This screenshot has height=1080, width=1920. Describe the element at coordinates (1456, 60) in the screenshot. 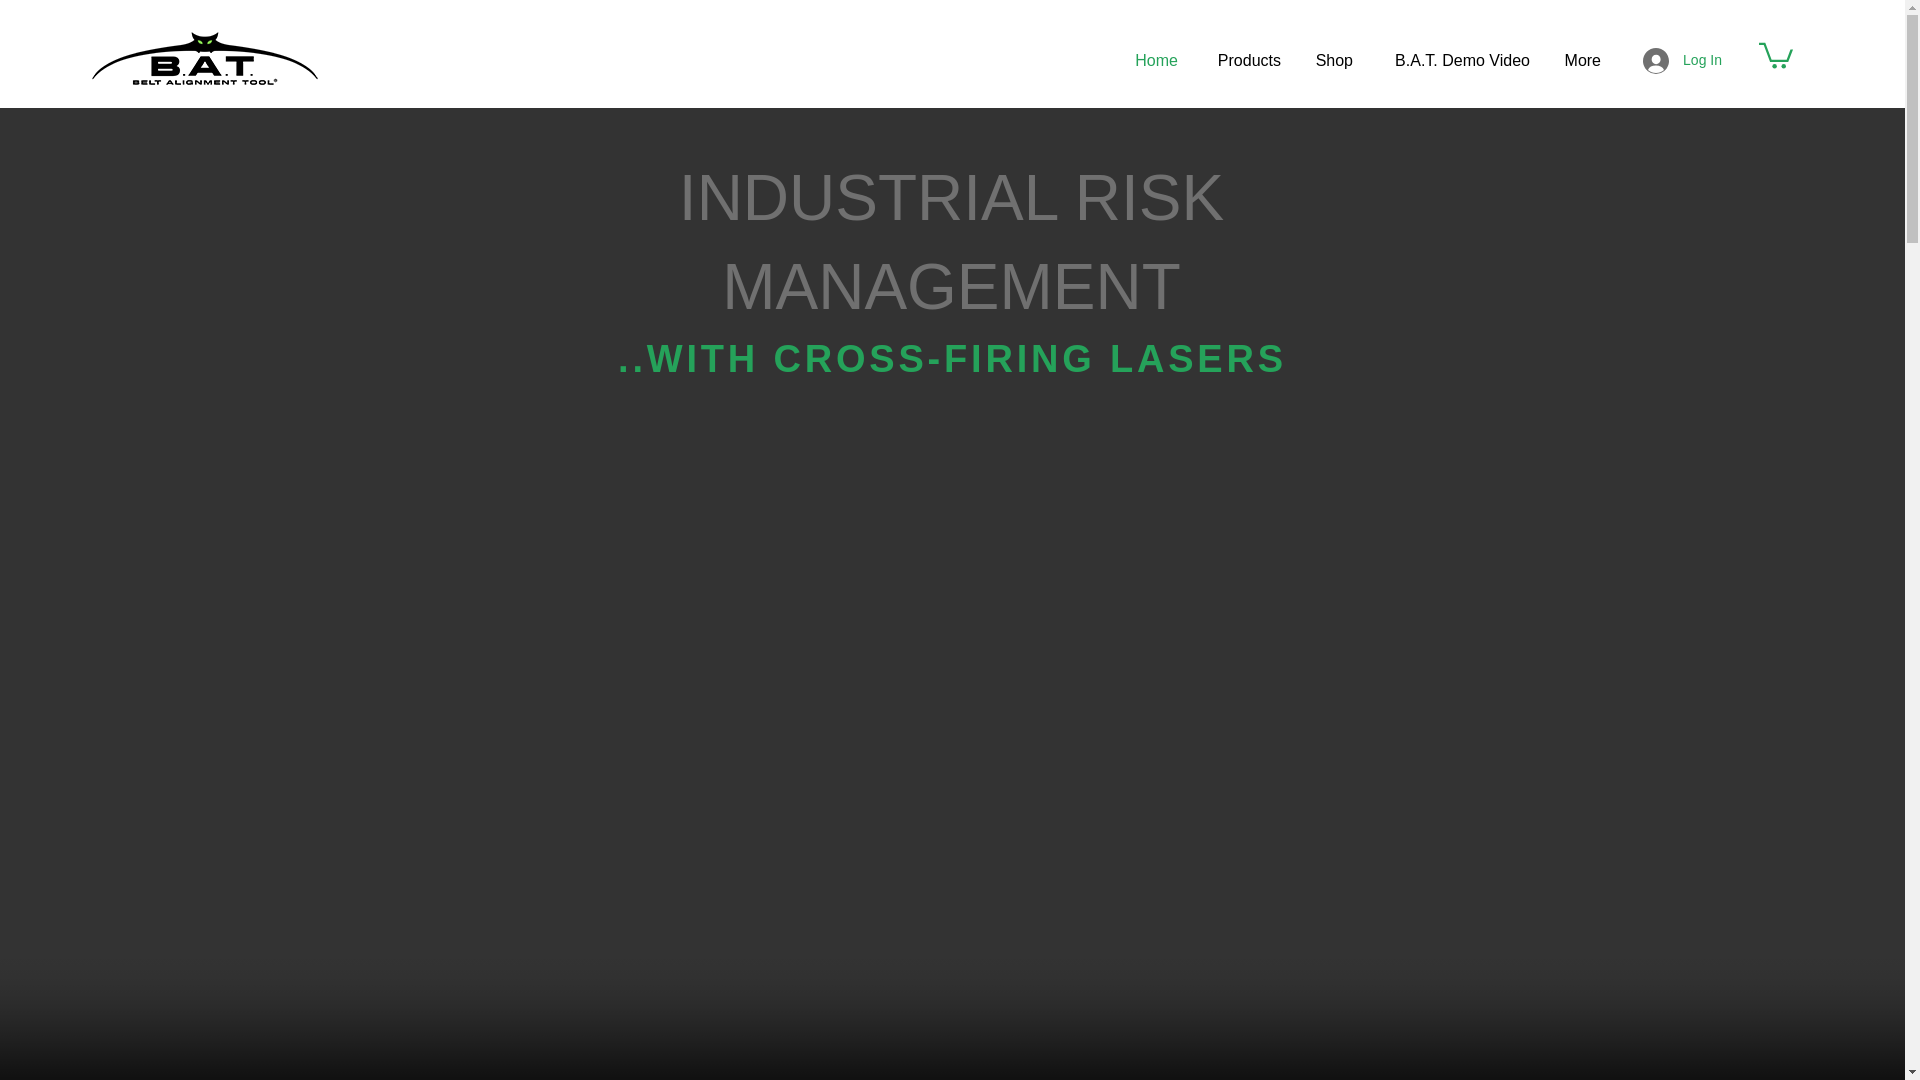

I see `B.A.T. Demo Video` at that location.